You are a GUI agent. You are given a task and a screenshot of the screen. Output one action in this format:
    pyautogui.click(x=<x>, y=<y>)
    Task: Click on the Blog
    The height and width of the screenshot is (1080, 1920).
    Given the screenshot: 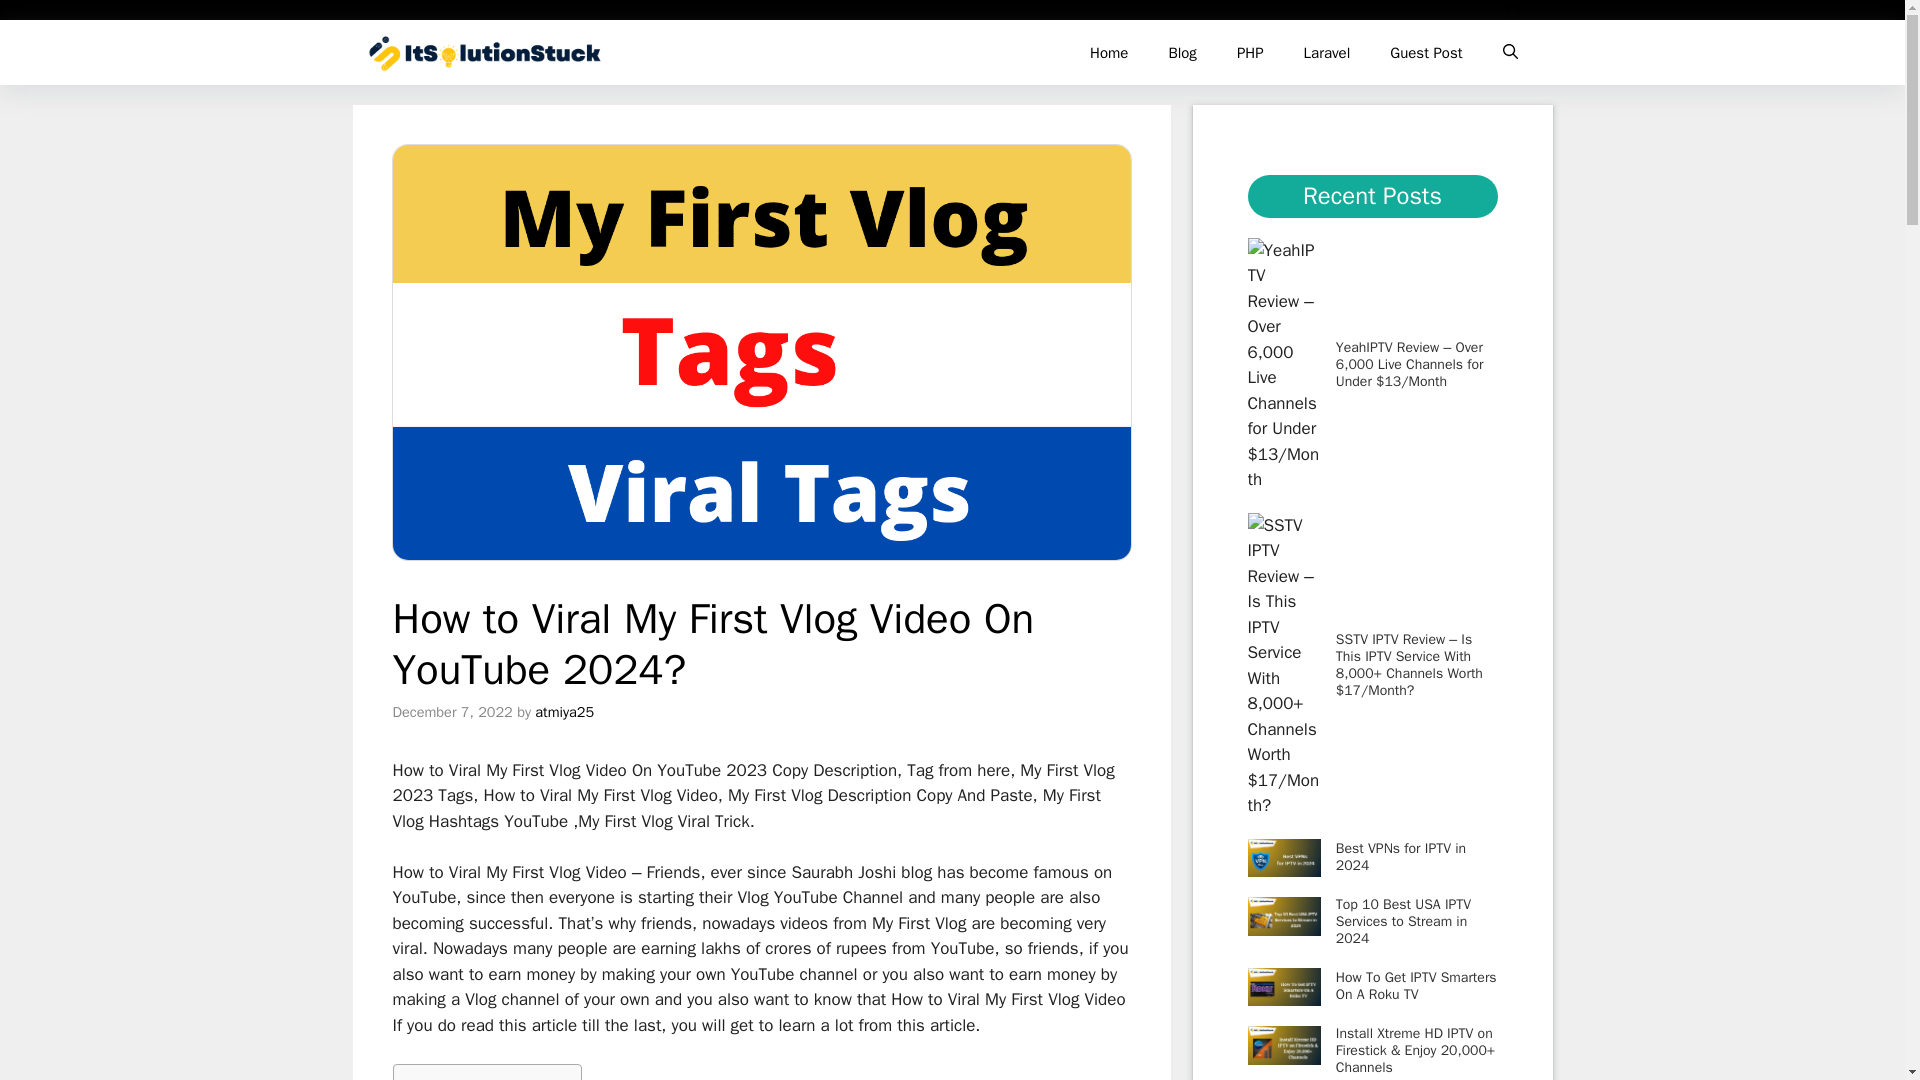 What is the action you would take?
    pyautogui.click(x=1182, y=52)
    